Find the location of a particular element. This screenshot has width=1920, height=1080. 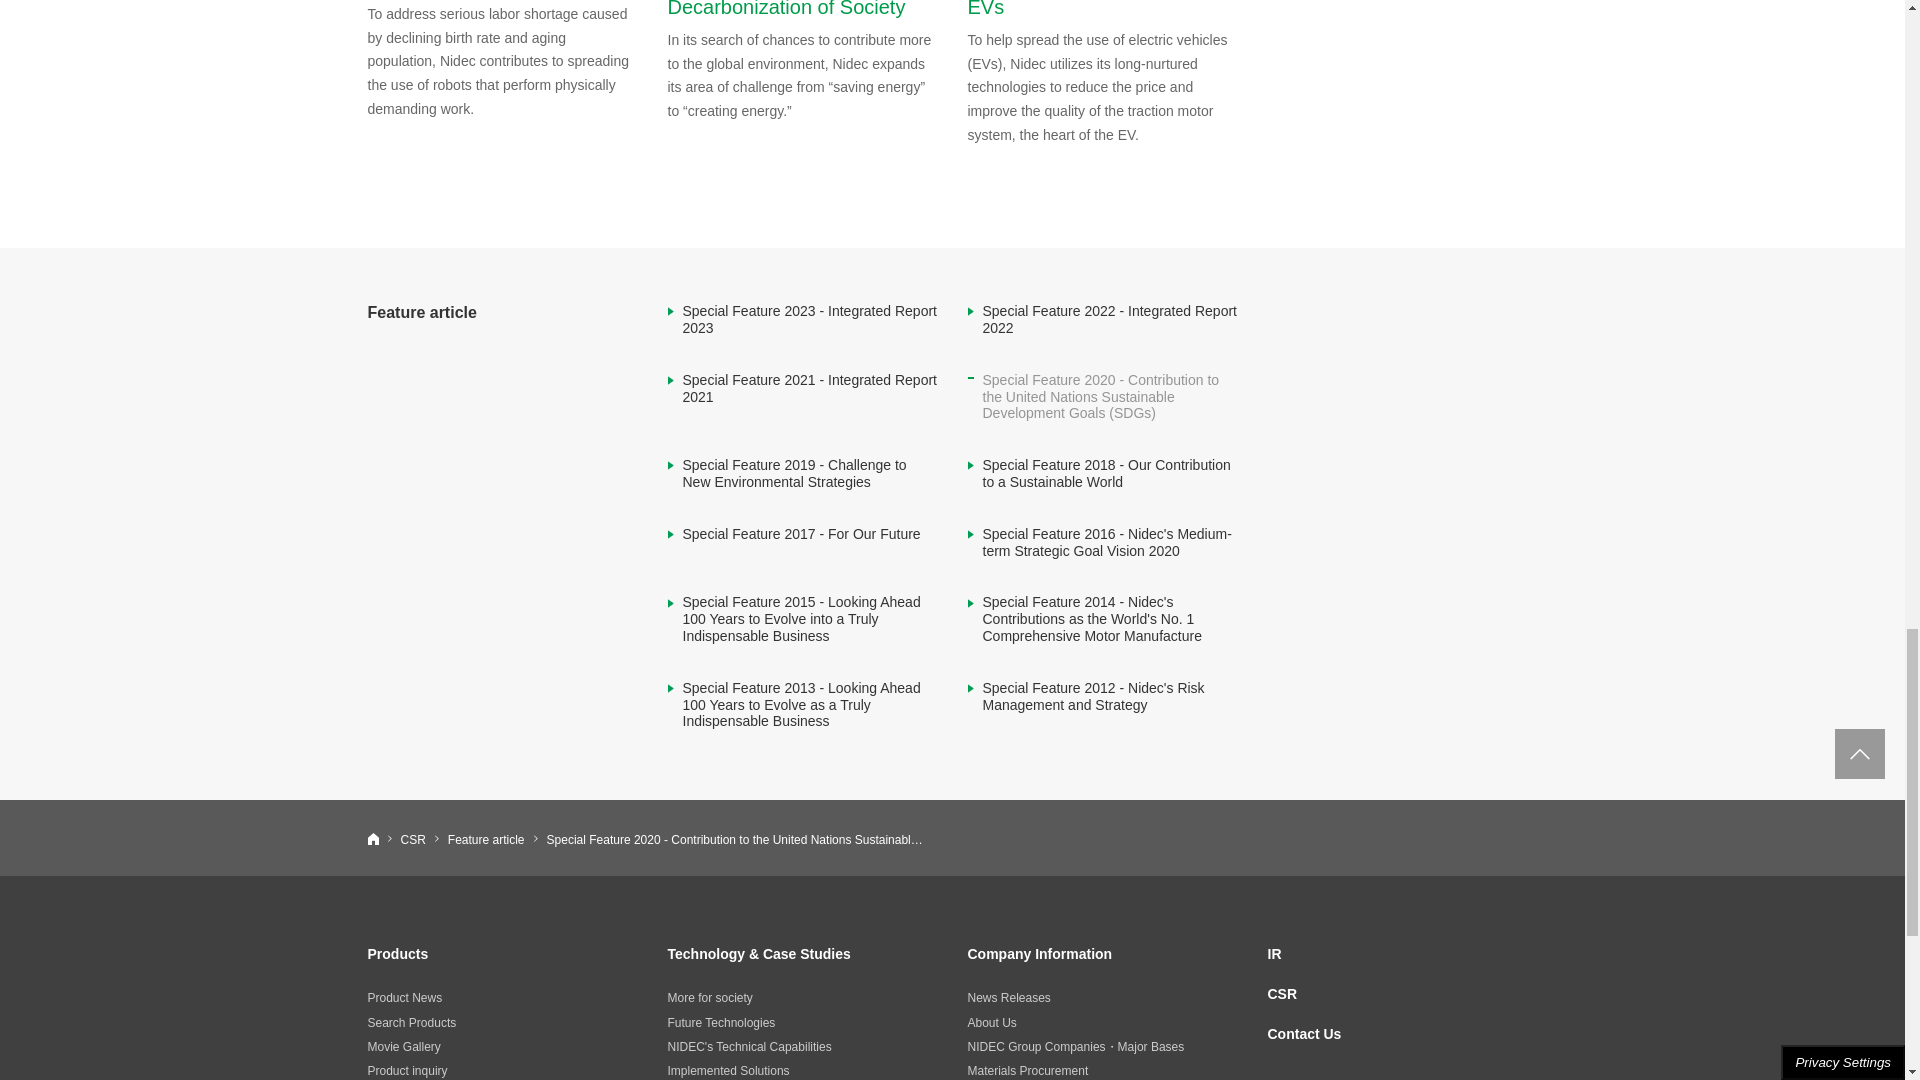

Nidec Corporation is located at coordinates (373, 838).